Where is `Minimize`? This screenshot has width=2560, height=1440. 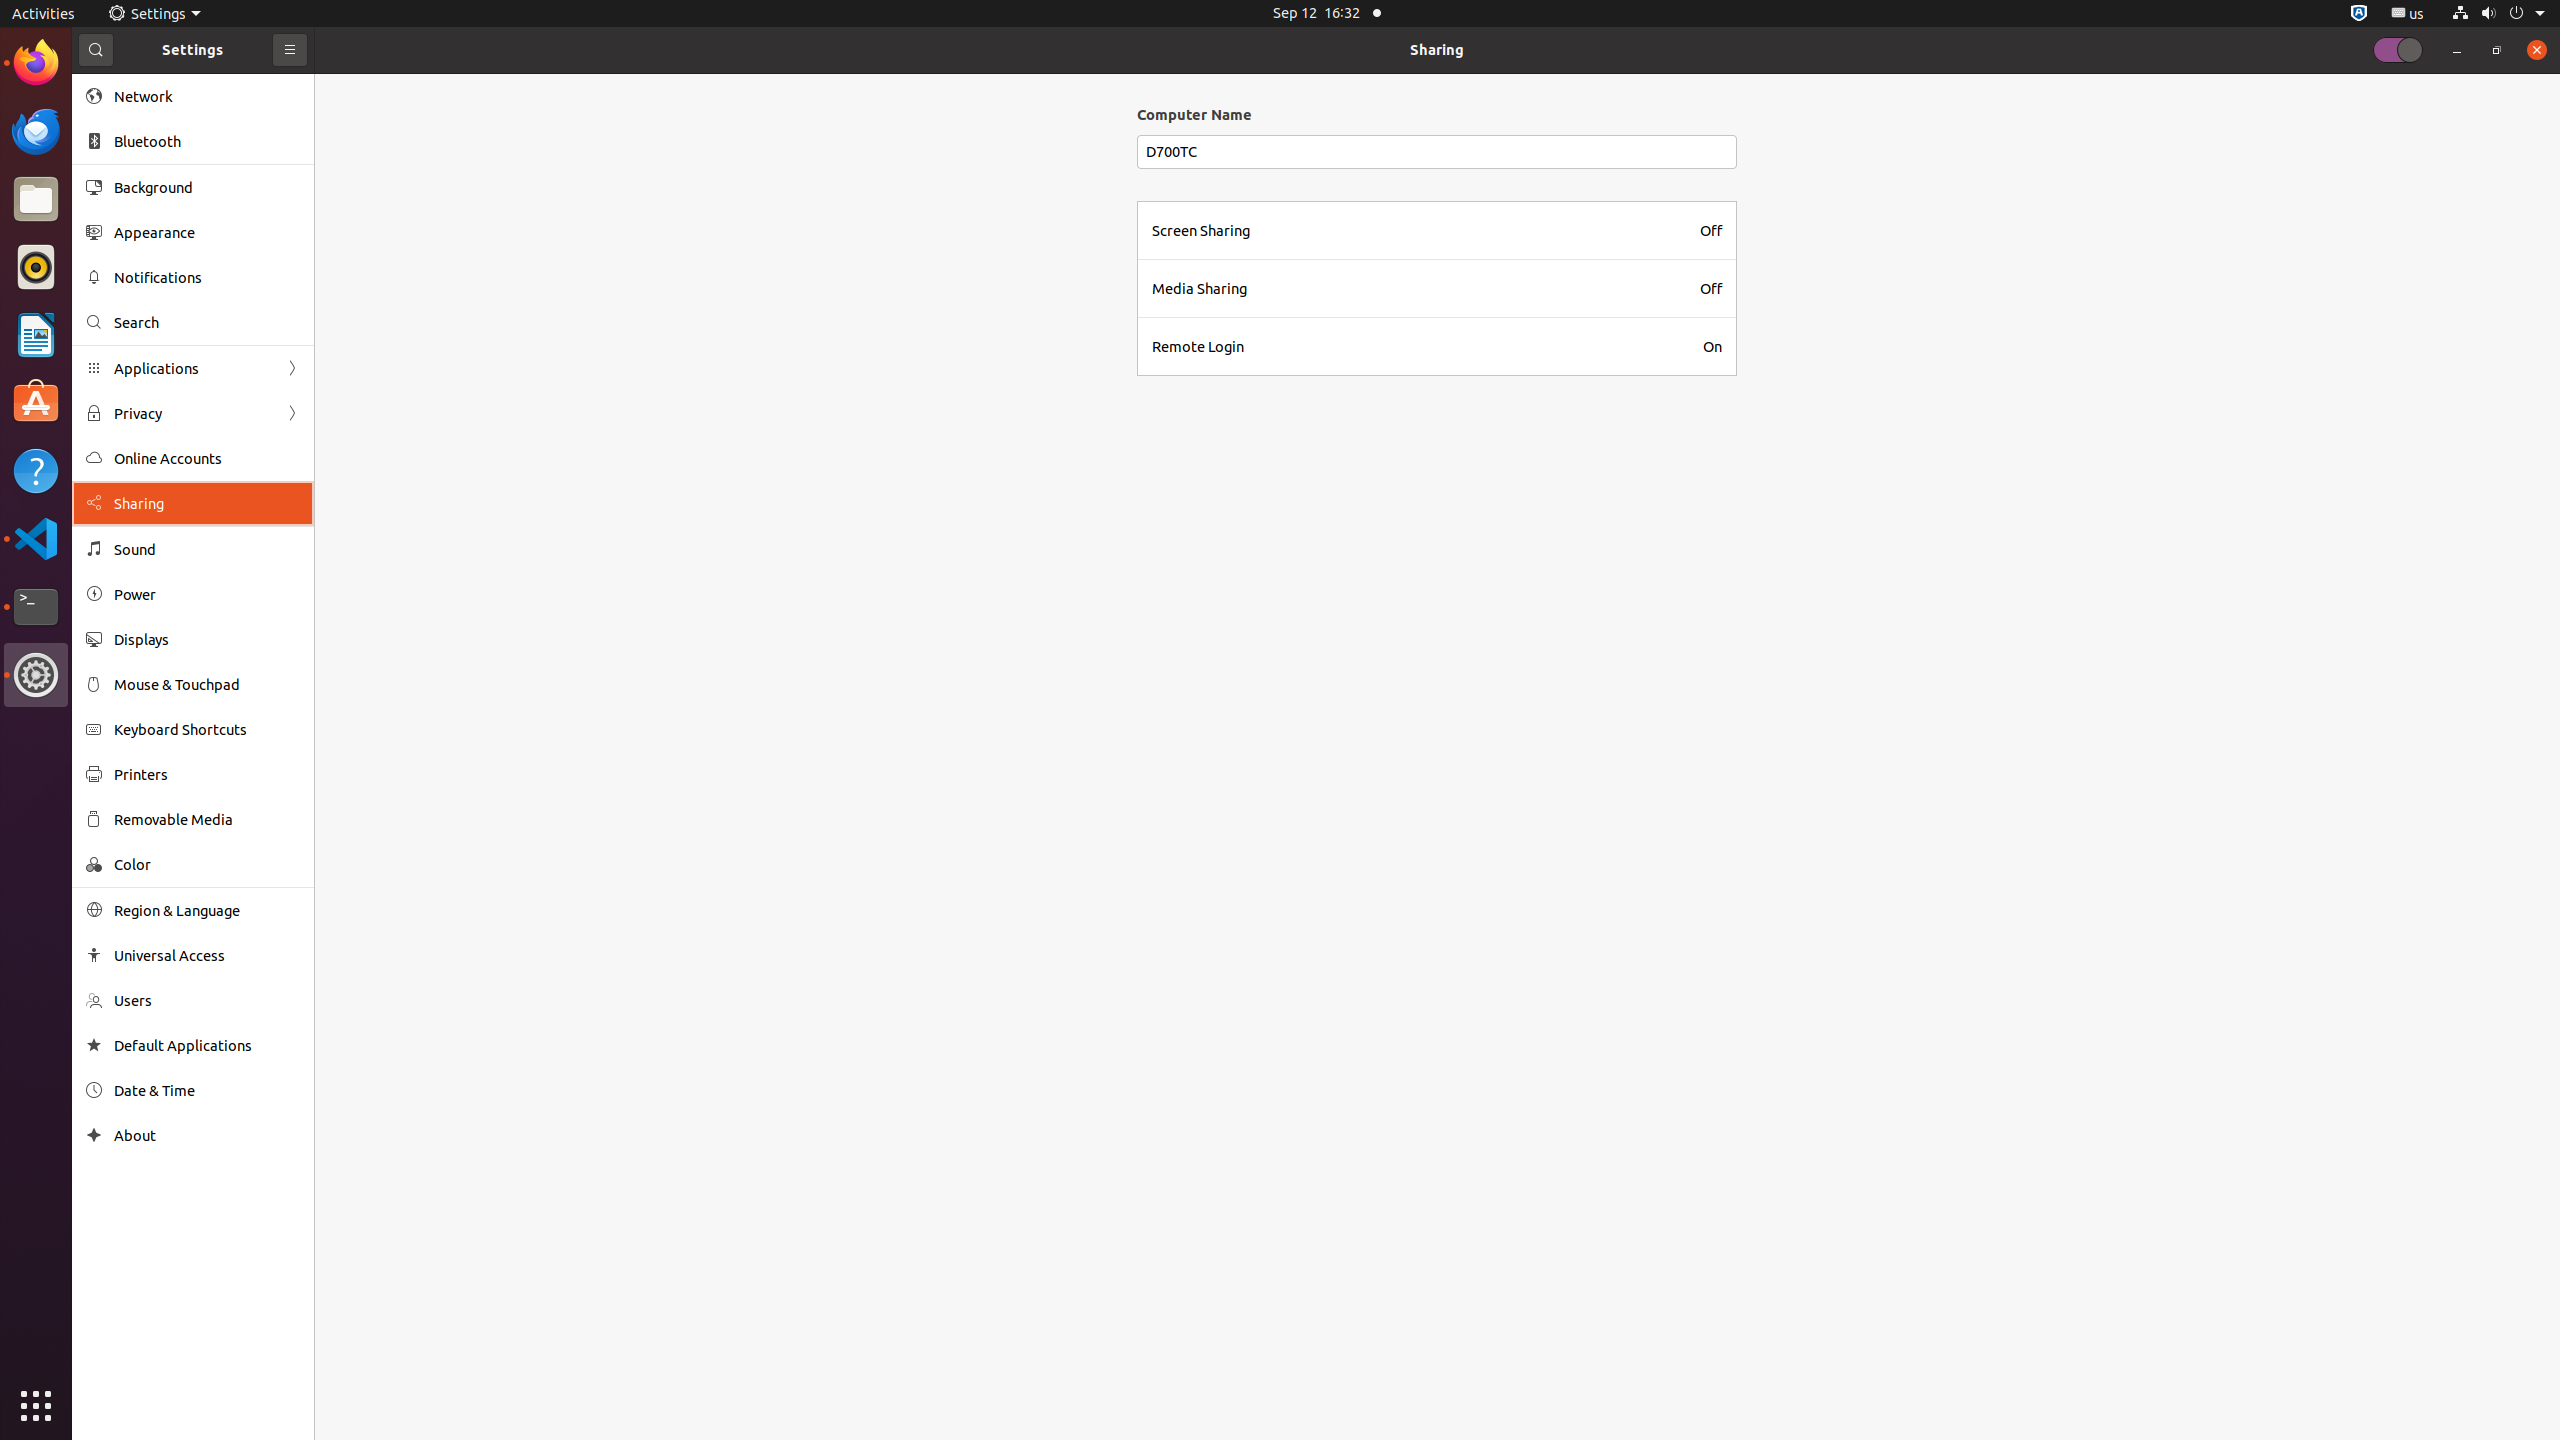
Minimize is located at coordinates (2457, 50).